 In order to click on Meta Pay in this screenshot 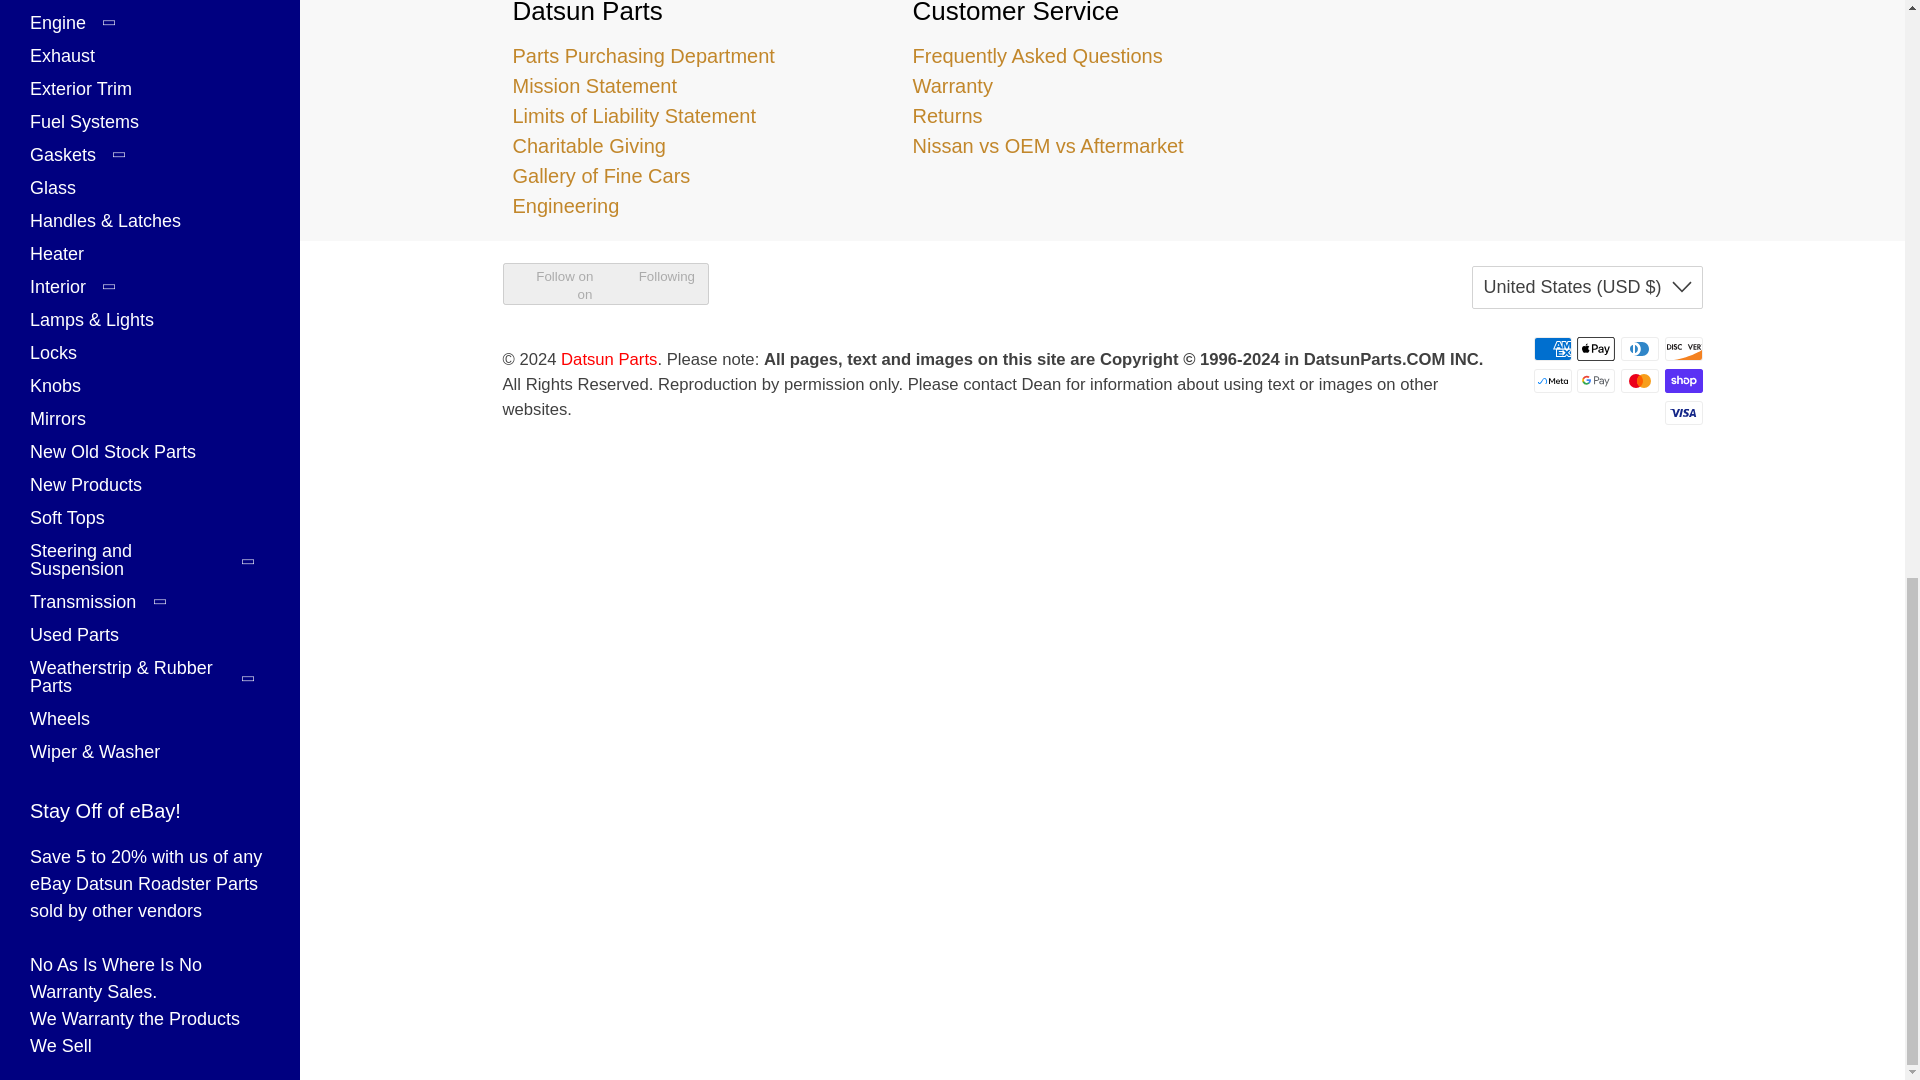, I will do `click(1553, 381)`.